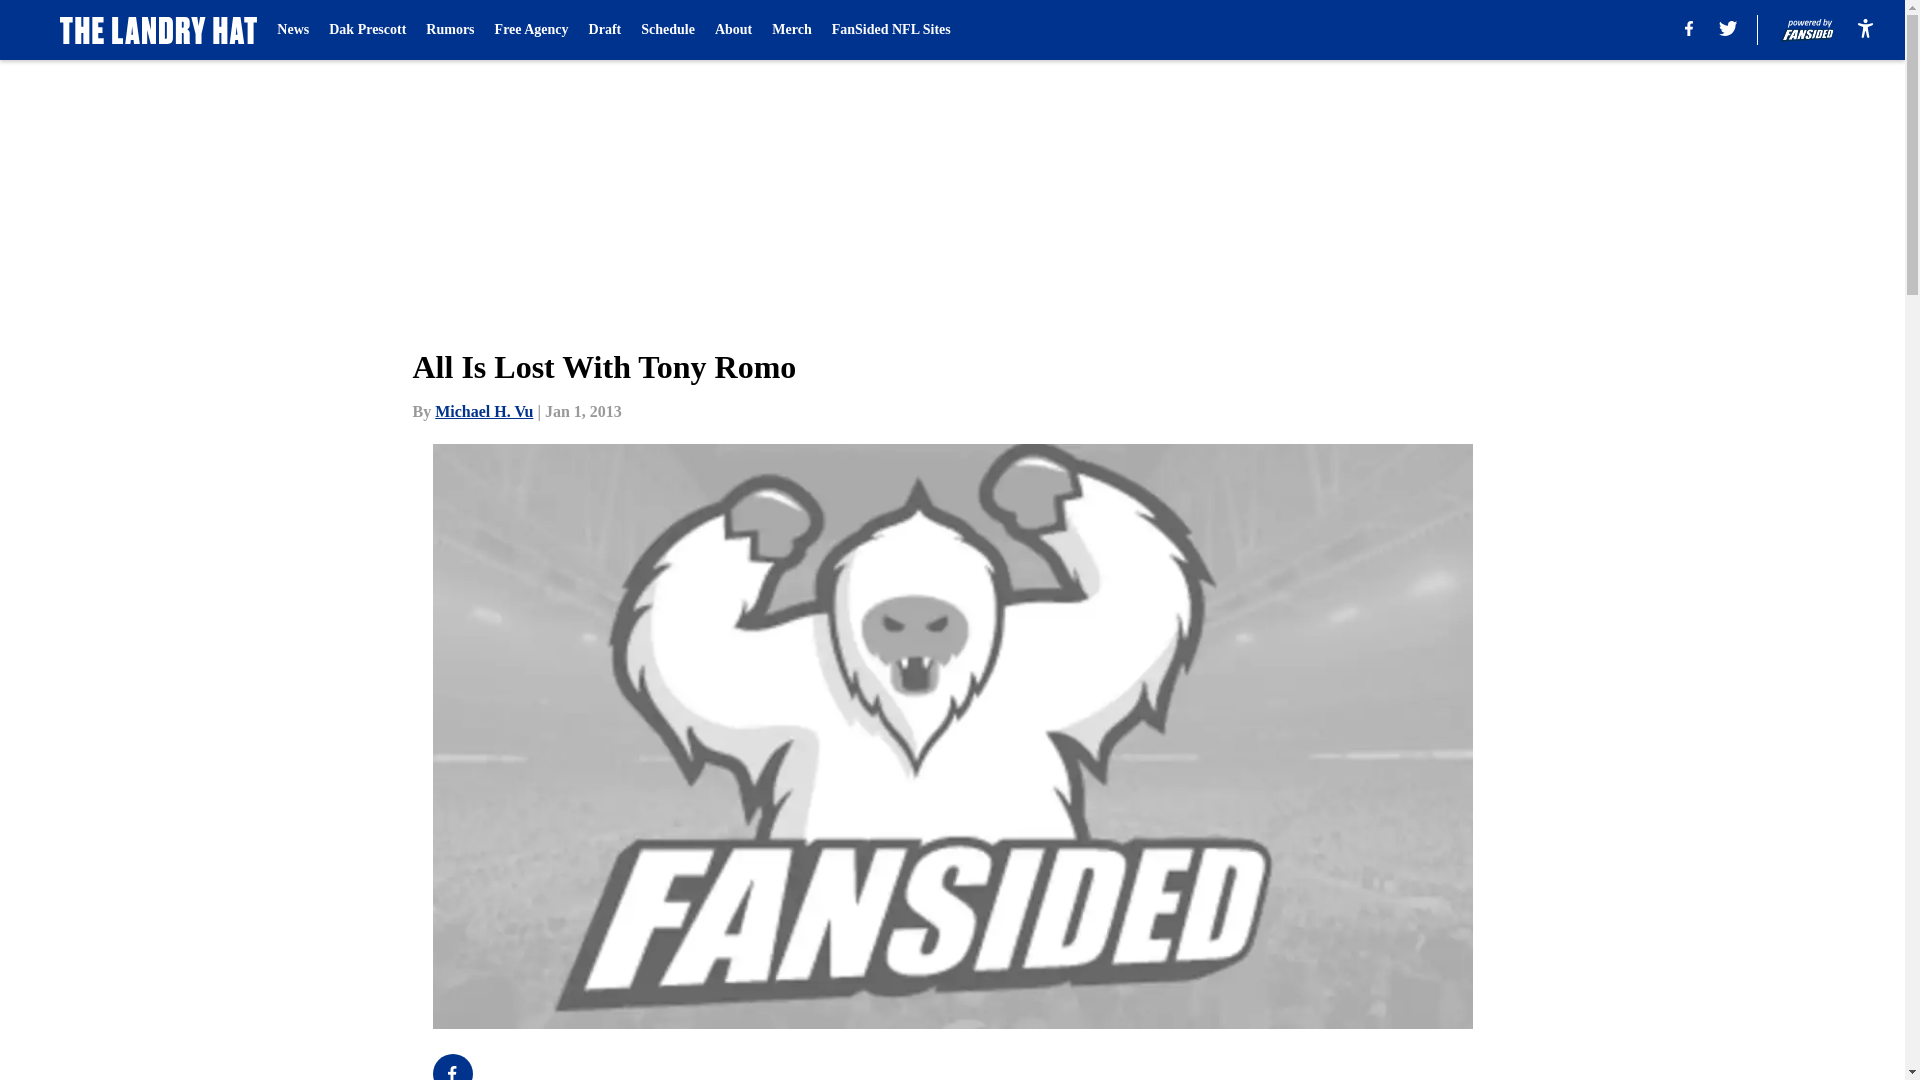  What do you see at coordinates (292, 30) in the screenshot?
I see `News` at bounding box center [292, 30].